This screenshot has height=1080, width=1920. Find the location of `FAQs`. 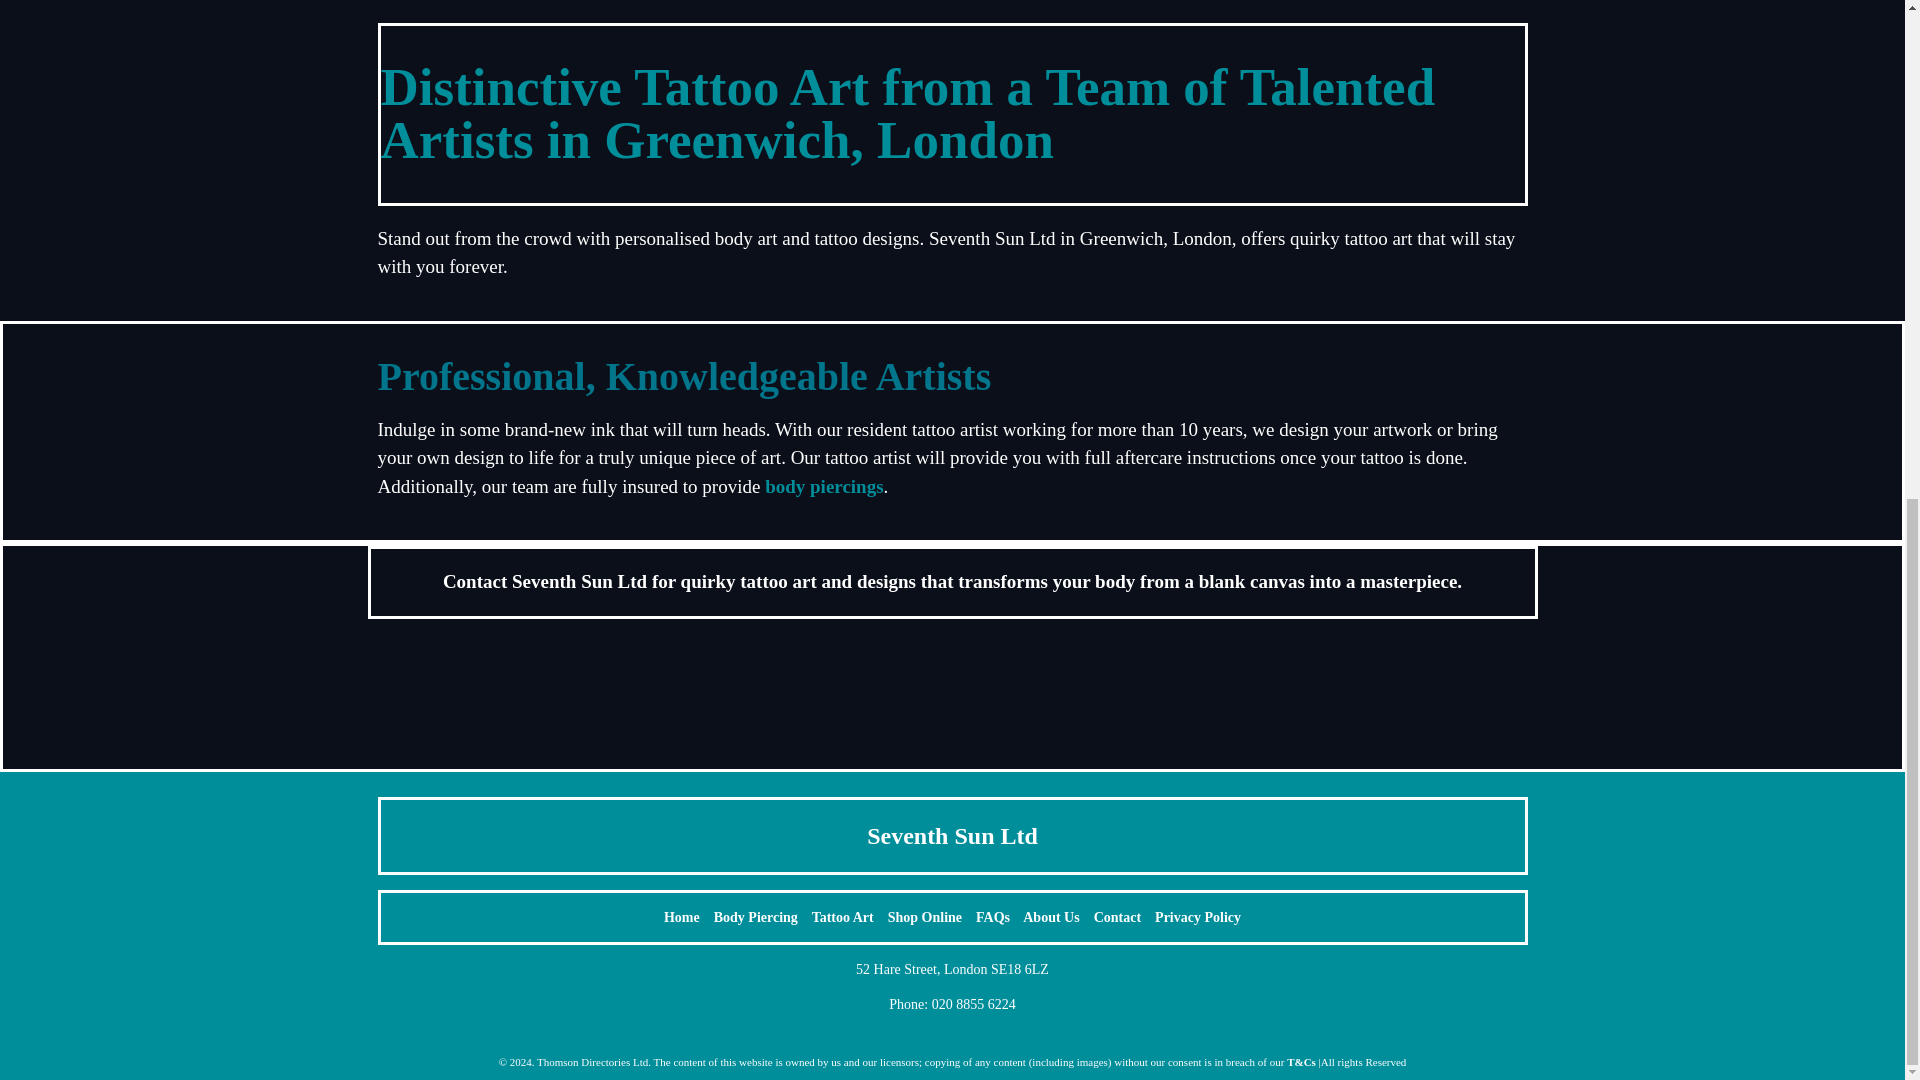

FAQs is located at coordinates (992, 917).